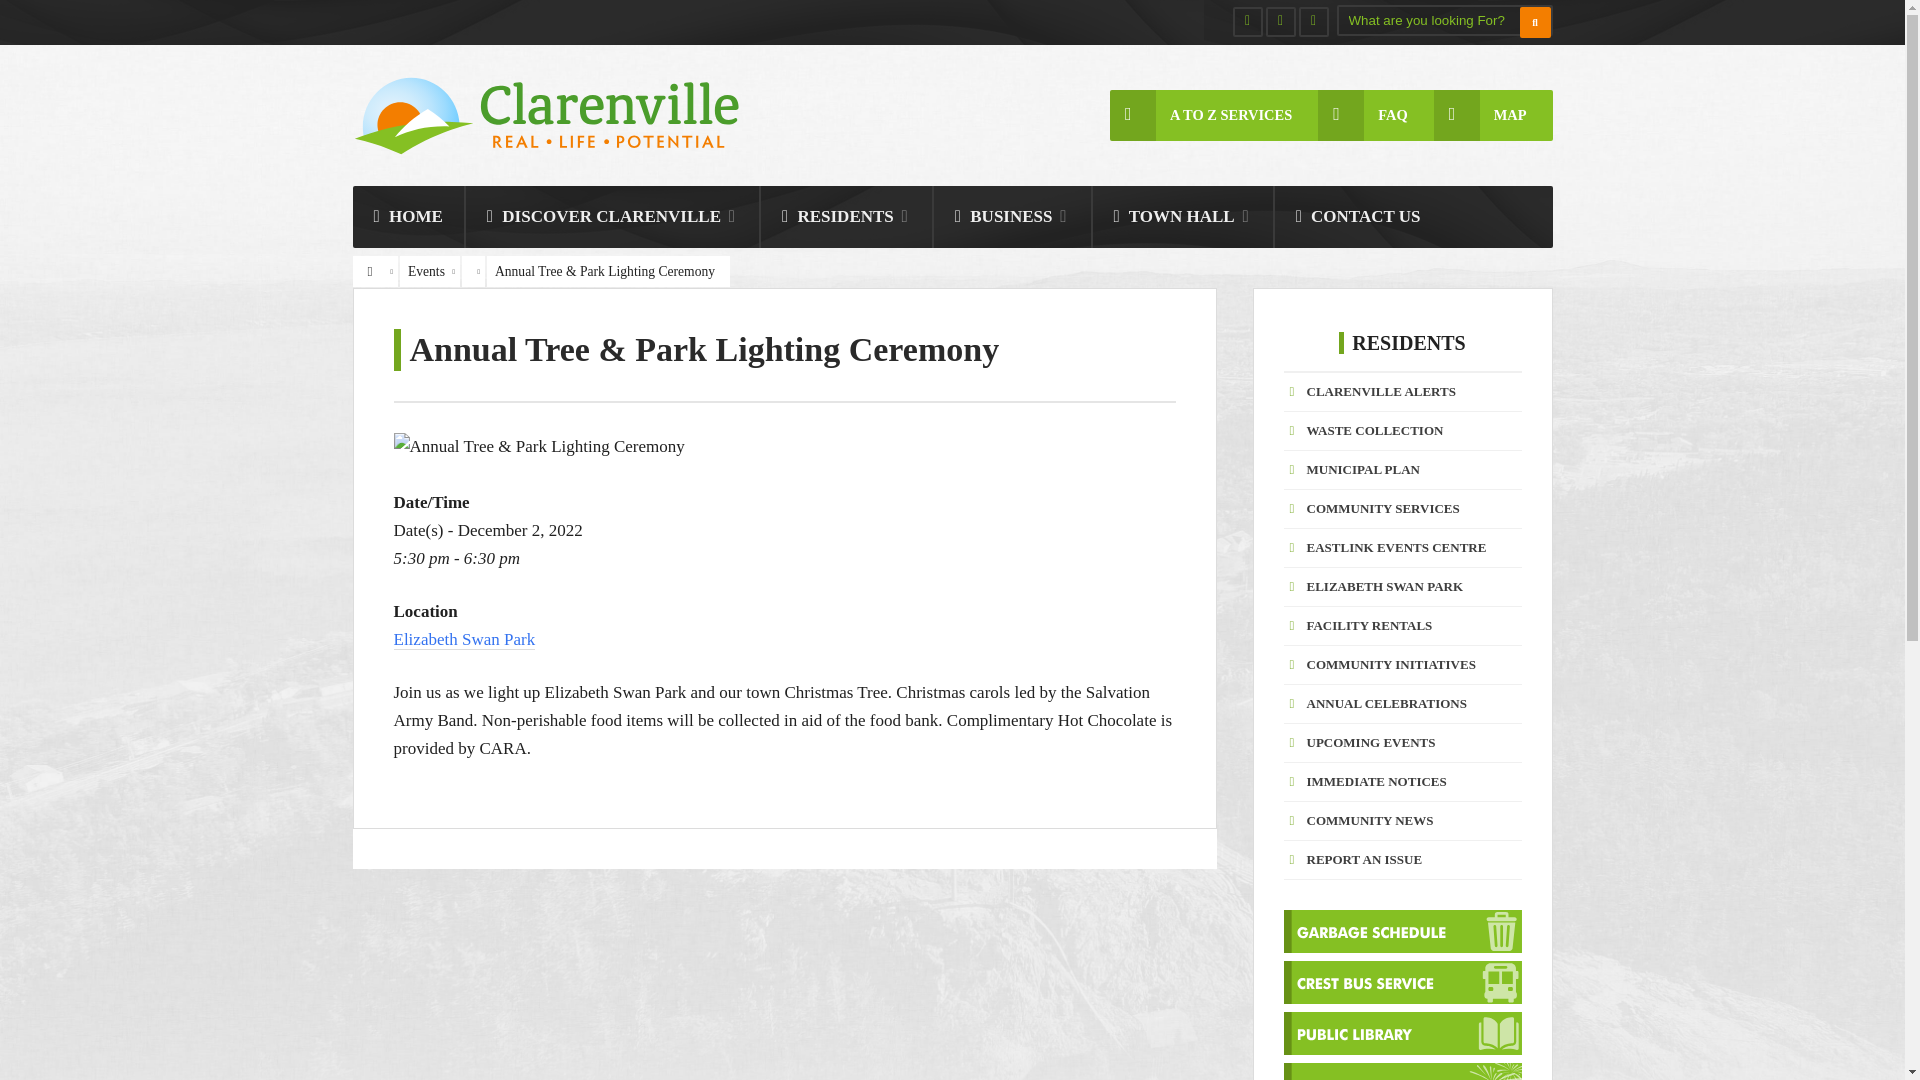  What do you see at coordinates (846, 216) in the screenshot?
I see `RESIDENTS` at bounding box center [846, 216].